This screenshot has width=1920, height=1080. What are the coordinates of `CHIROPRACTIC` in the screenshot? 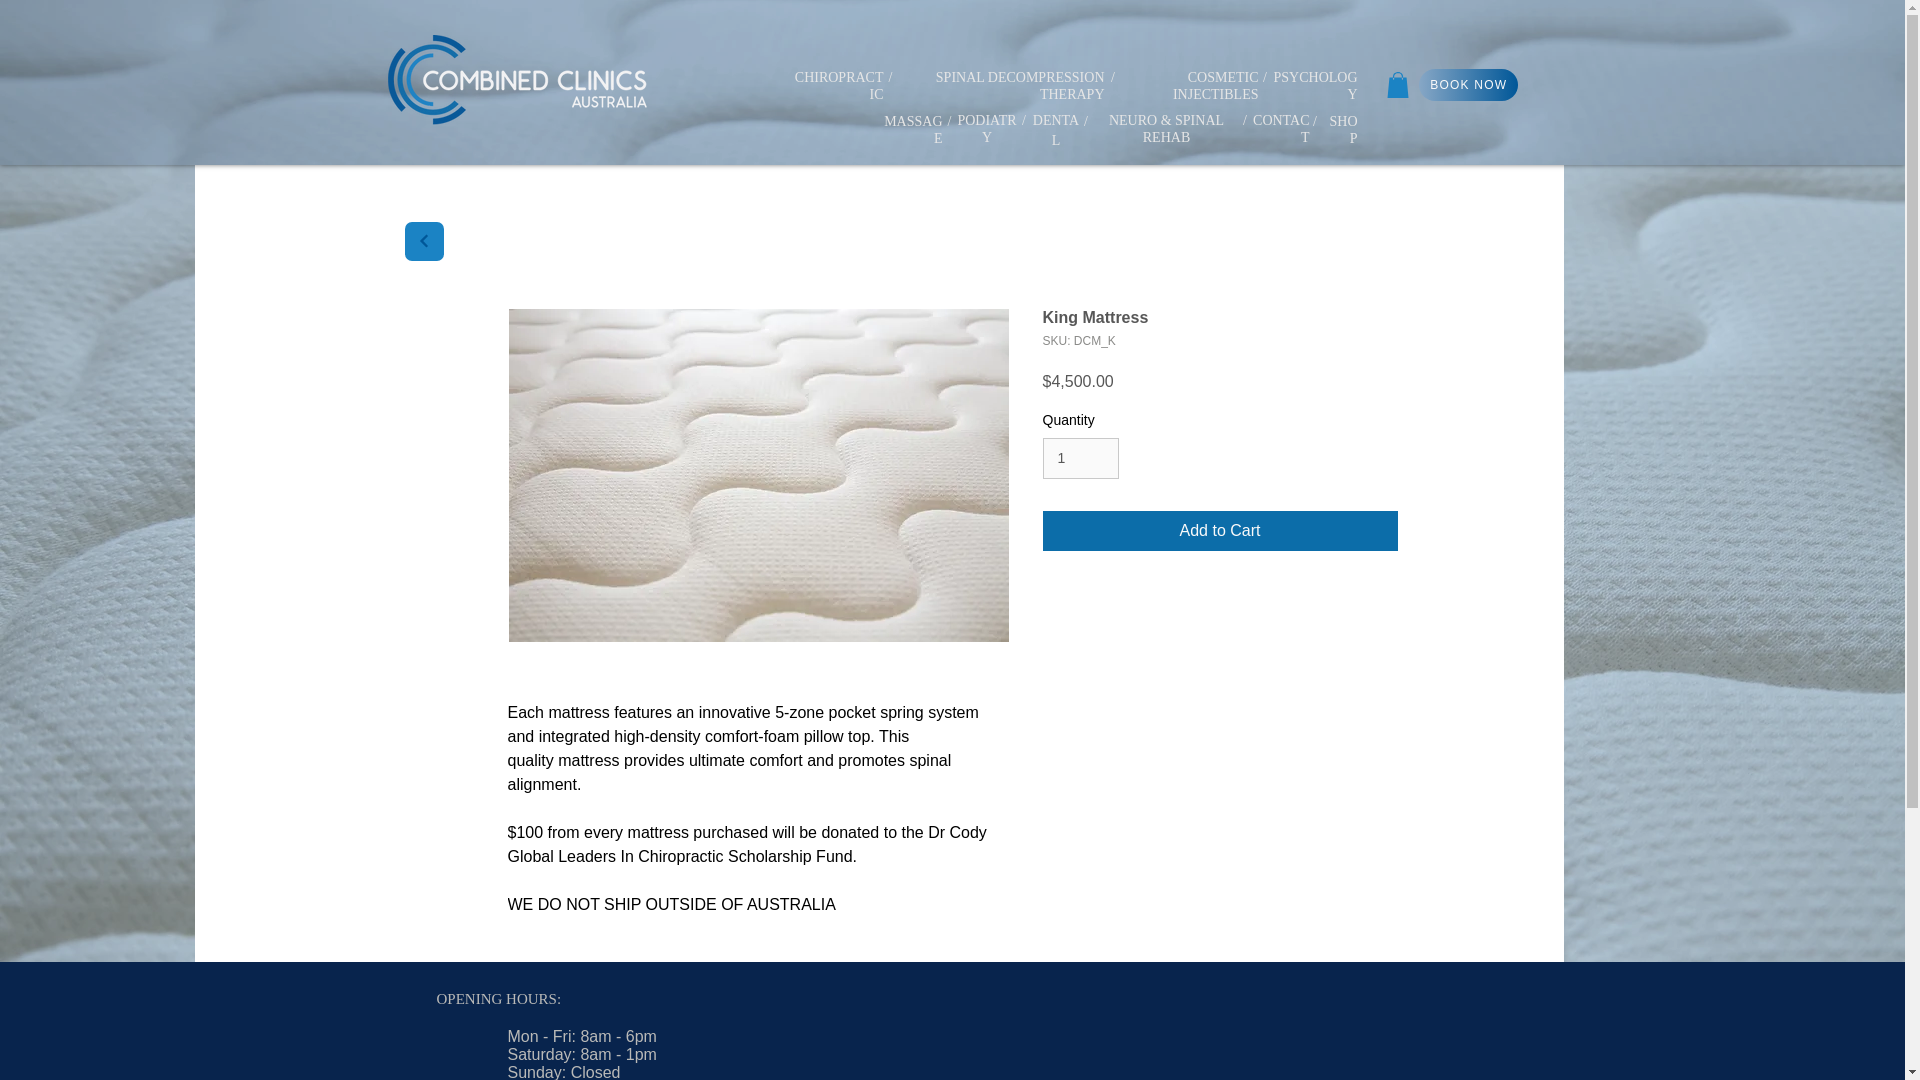 It's located at (838, 85).